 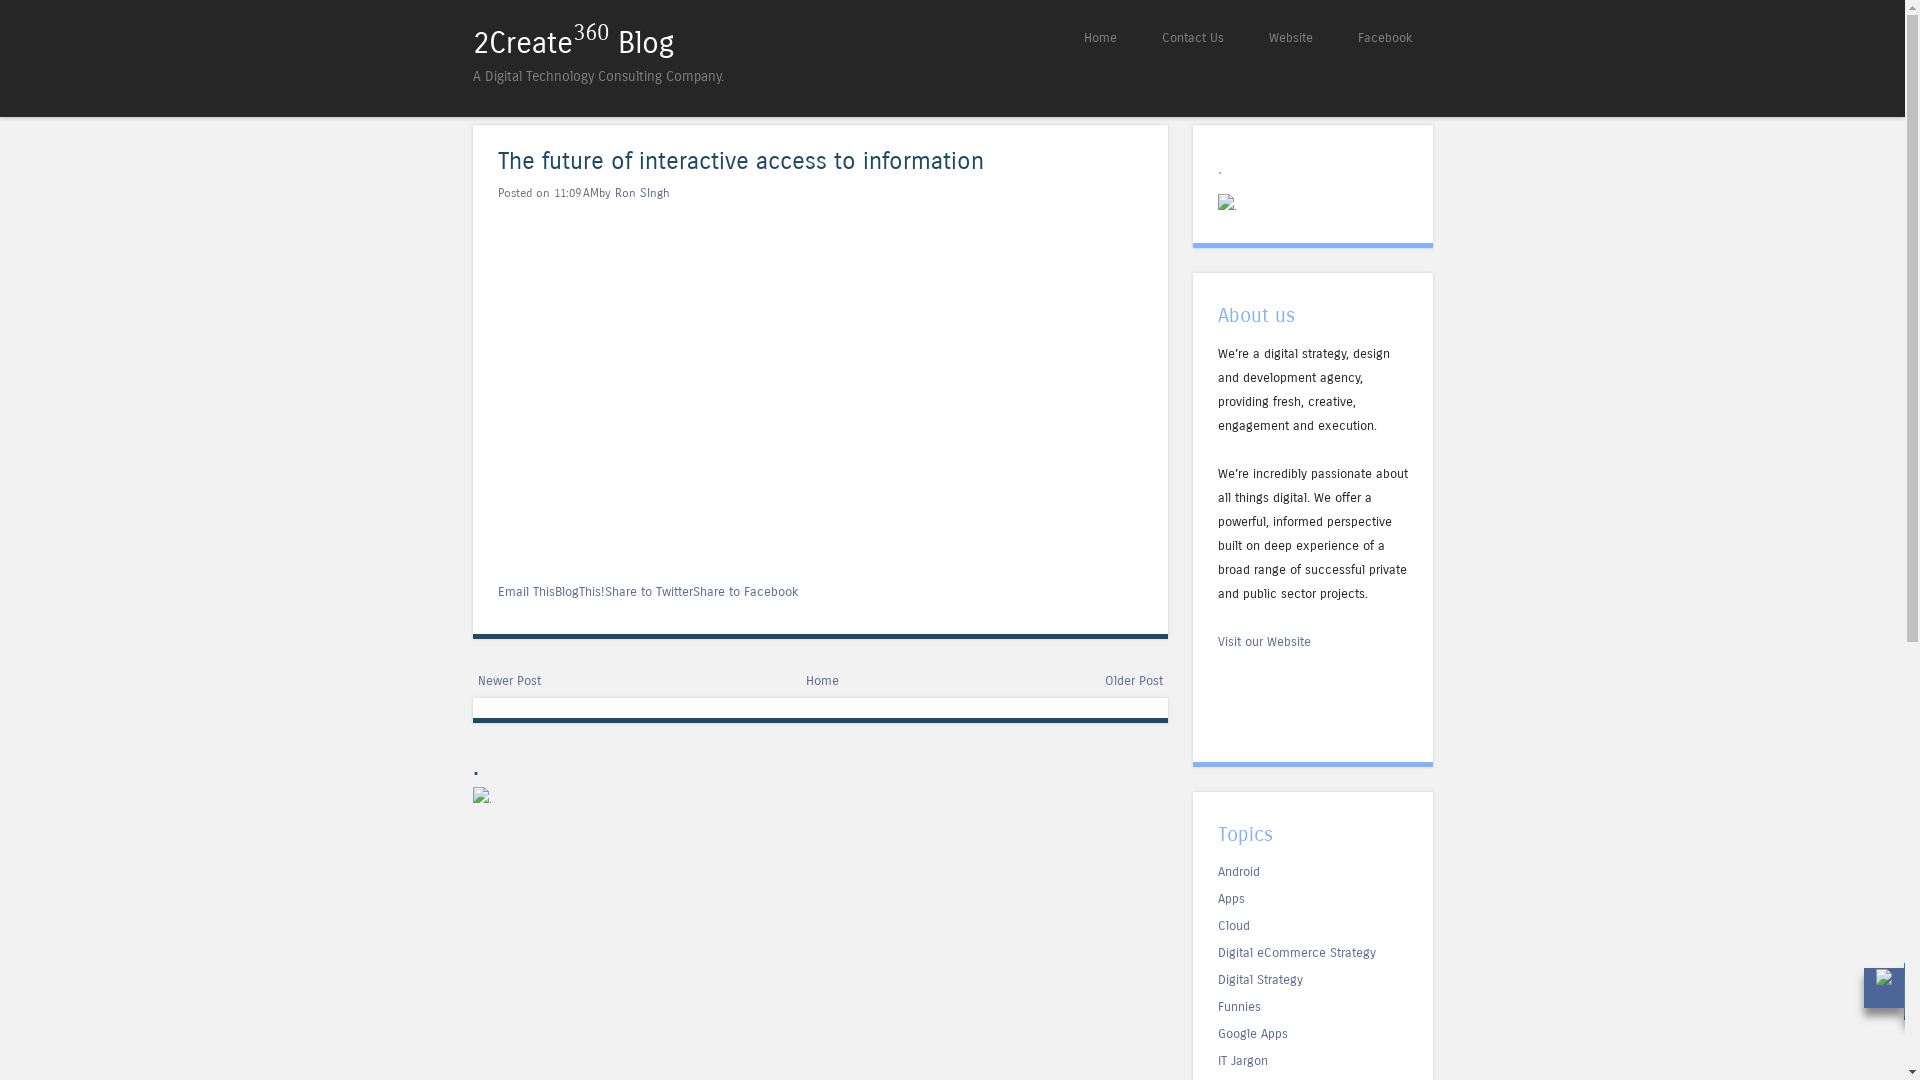 I want to click on Google Apps, so click(x=1253, y=1034).